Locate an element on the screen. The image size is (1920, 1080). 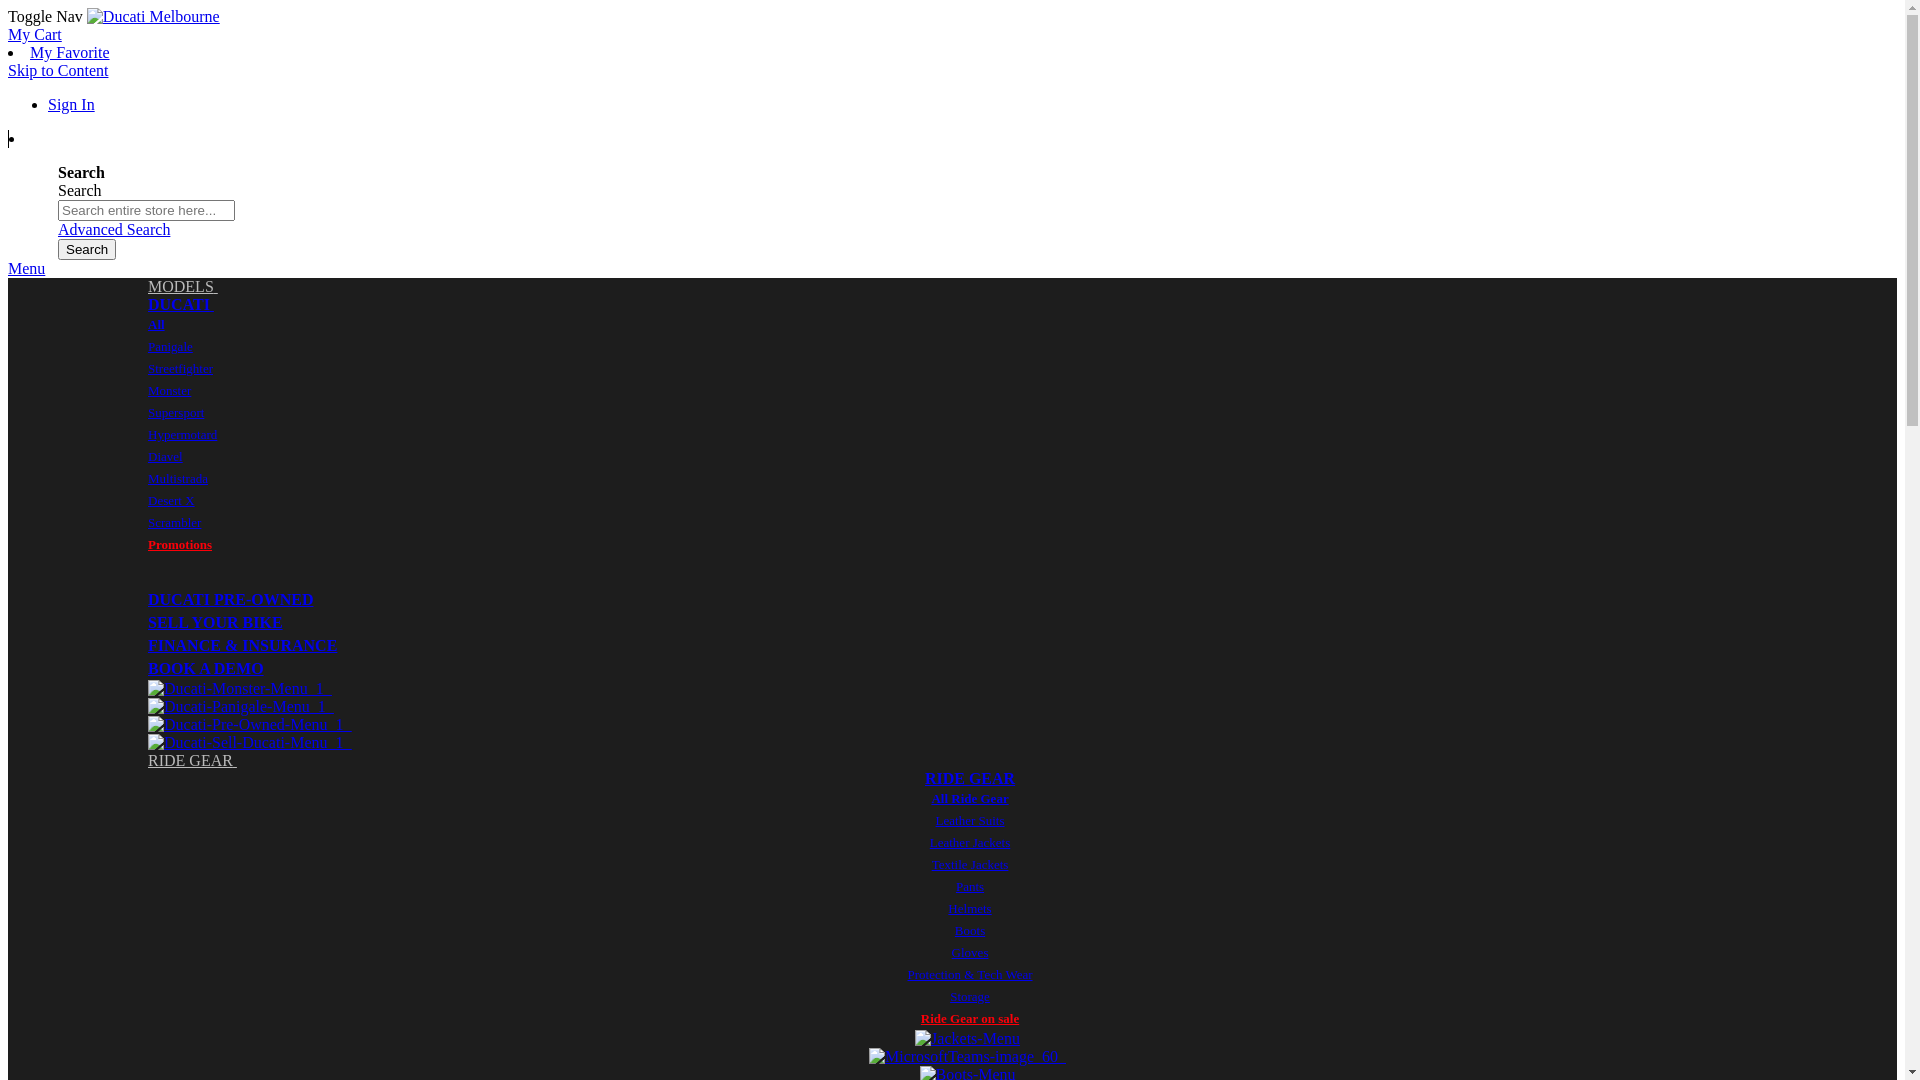
Panigale is located at coordinates (170, 346).